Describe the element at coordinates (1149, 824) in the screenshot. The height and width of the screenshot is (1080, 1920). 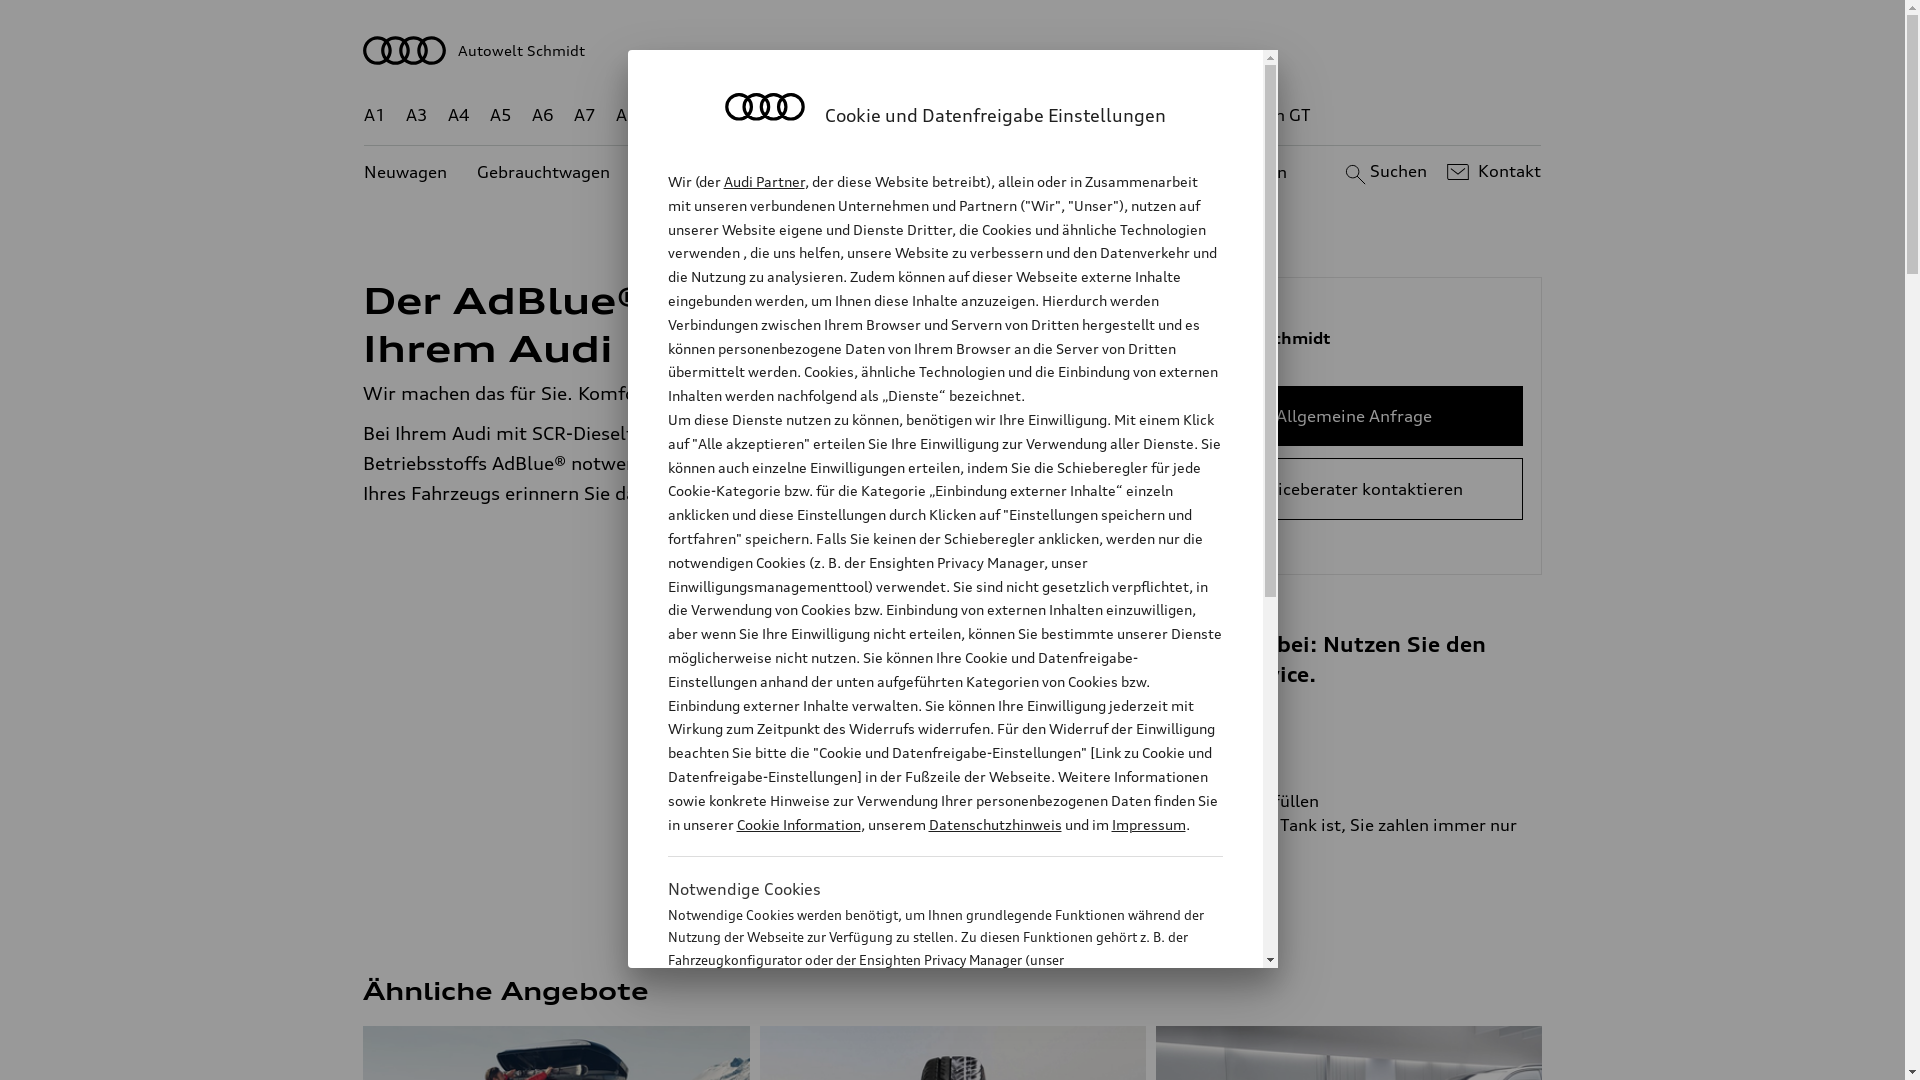
I see `Impressum` at that location.